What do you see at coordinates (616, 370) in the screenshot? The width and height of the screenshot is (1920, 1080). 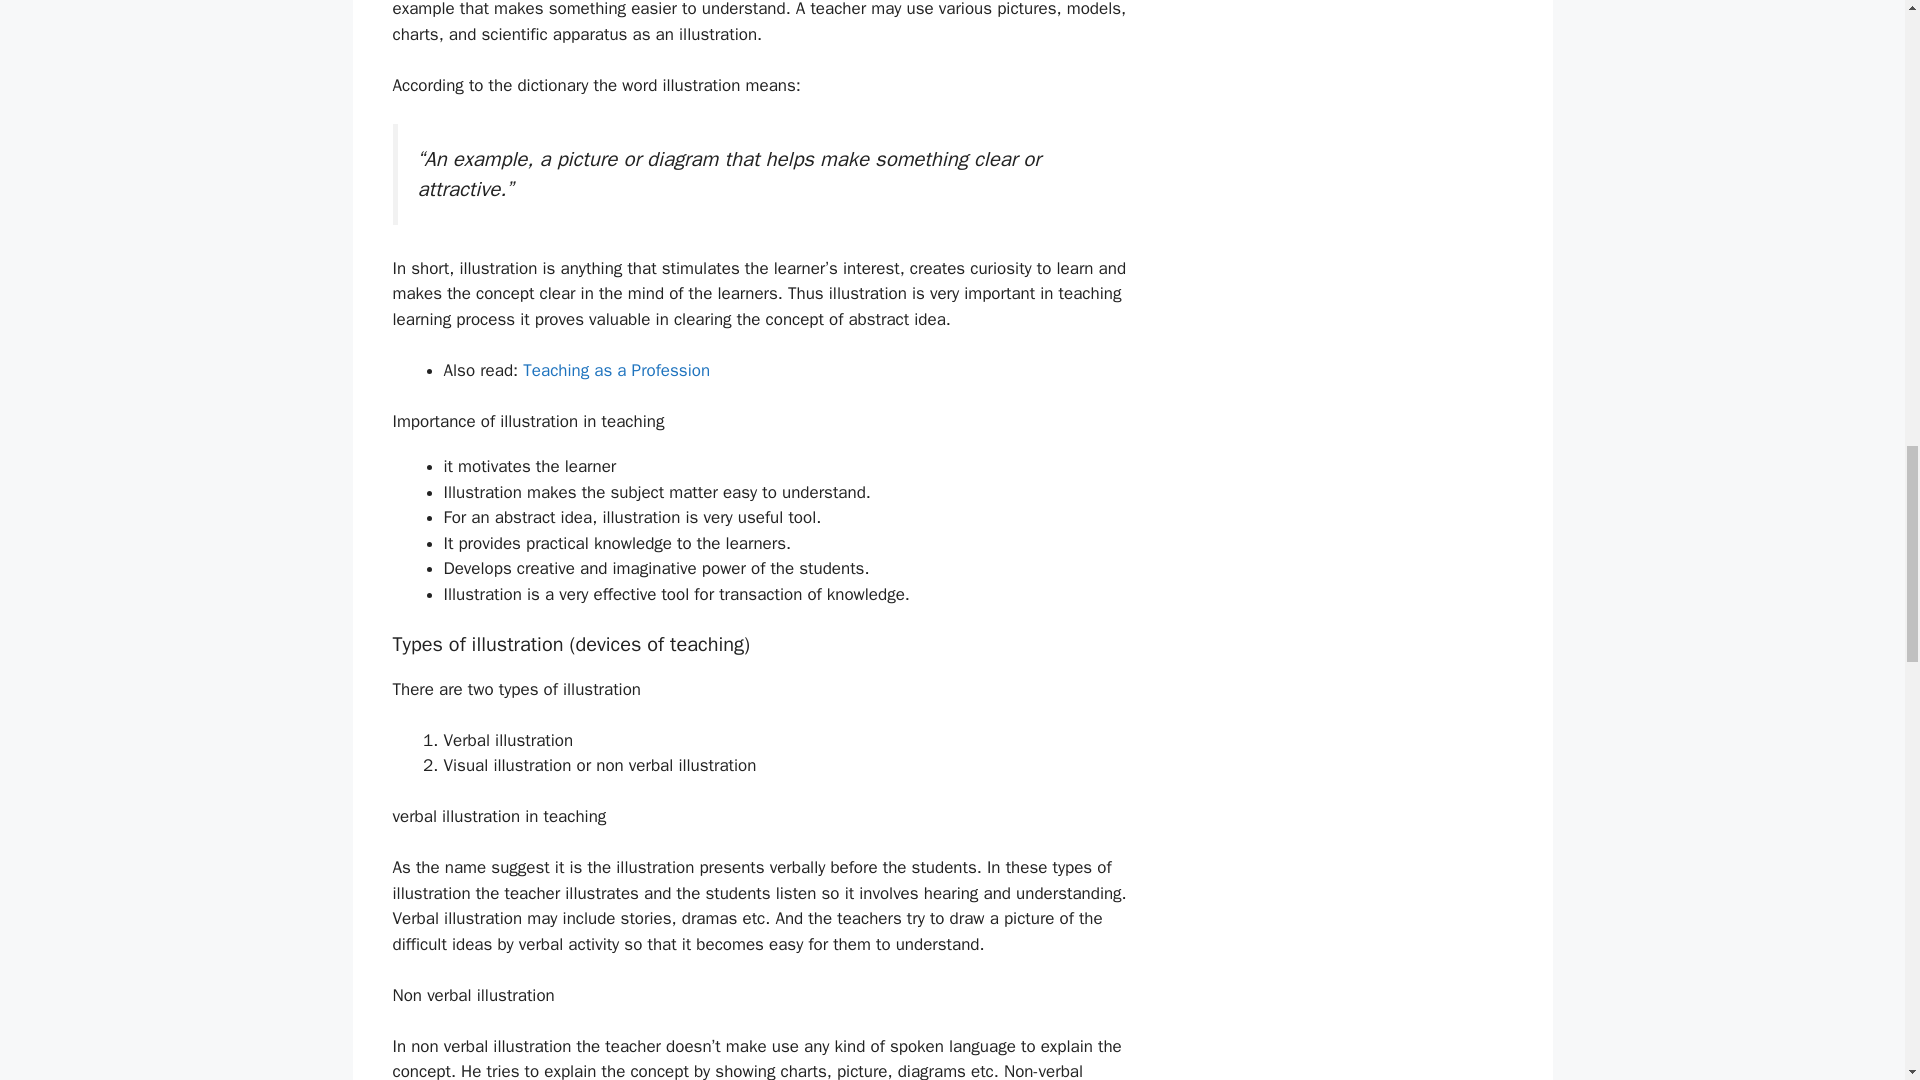 I see `Teaching as a Profession` at bounding box center [616, 370].